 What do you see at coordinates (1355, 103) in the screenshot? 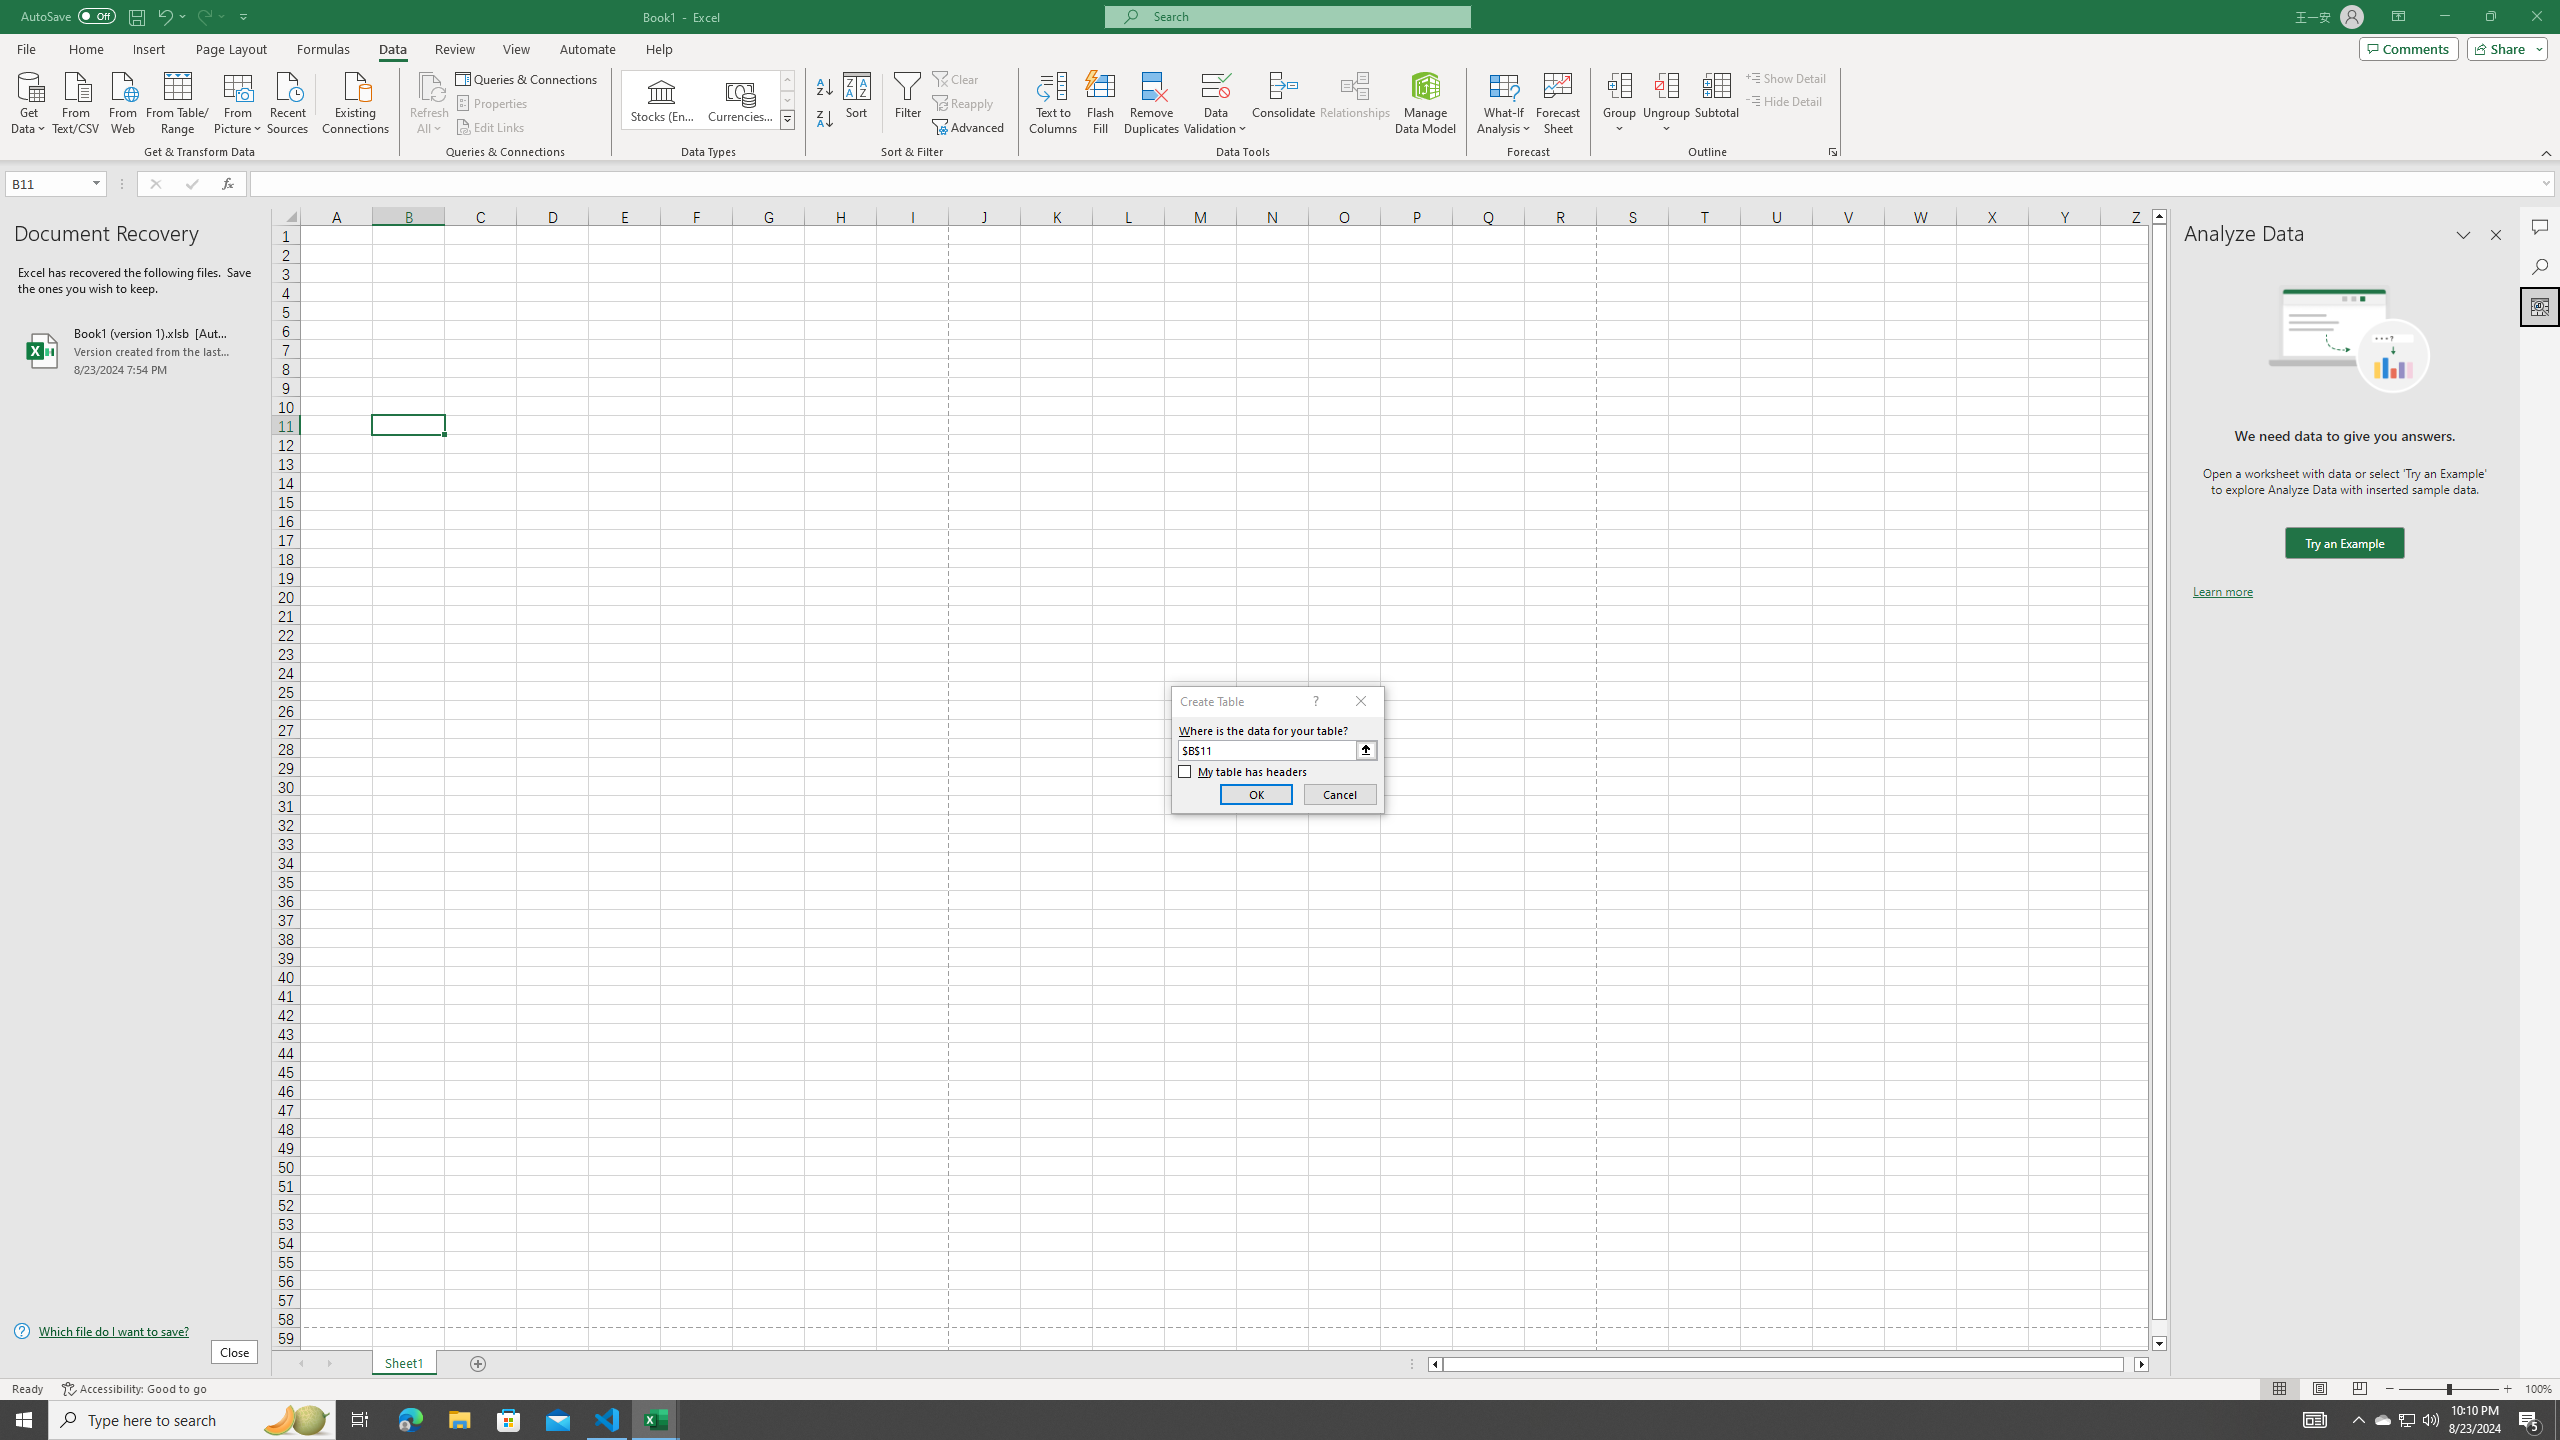
I see `Relationships` at bounding box center [1355, 103].